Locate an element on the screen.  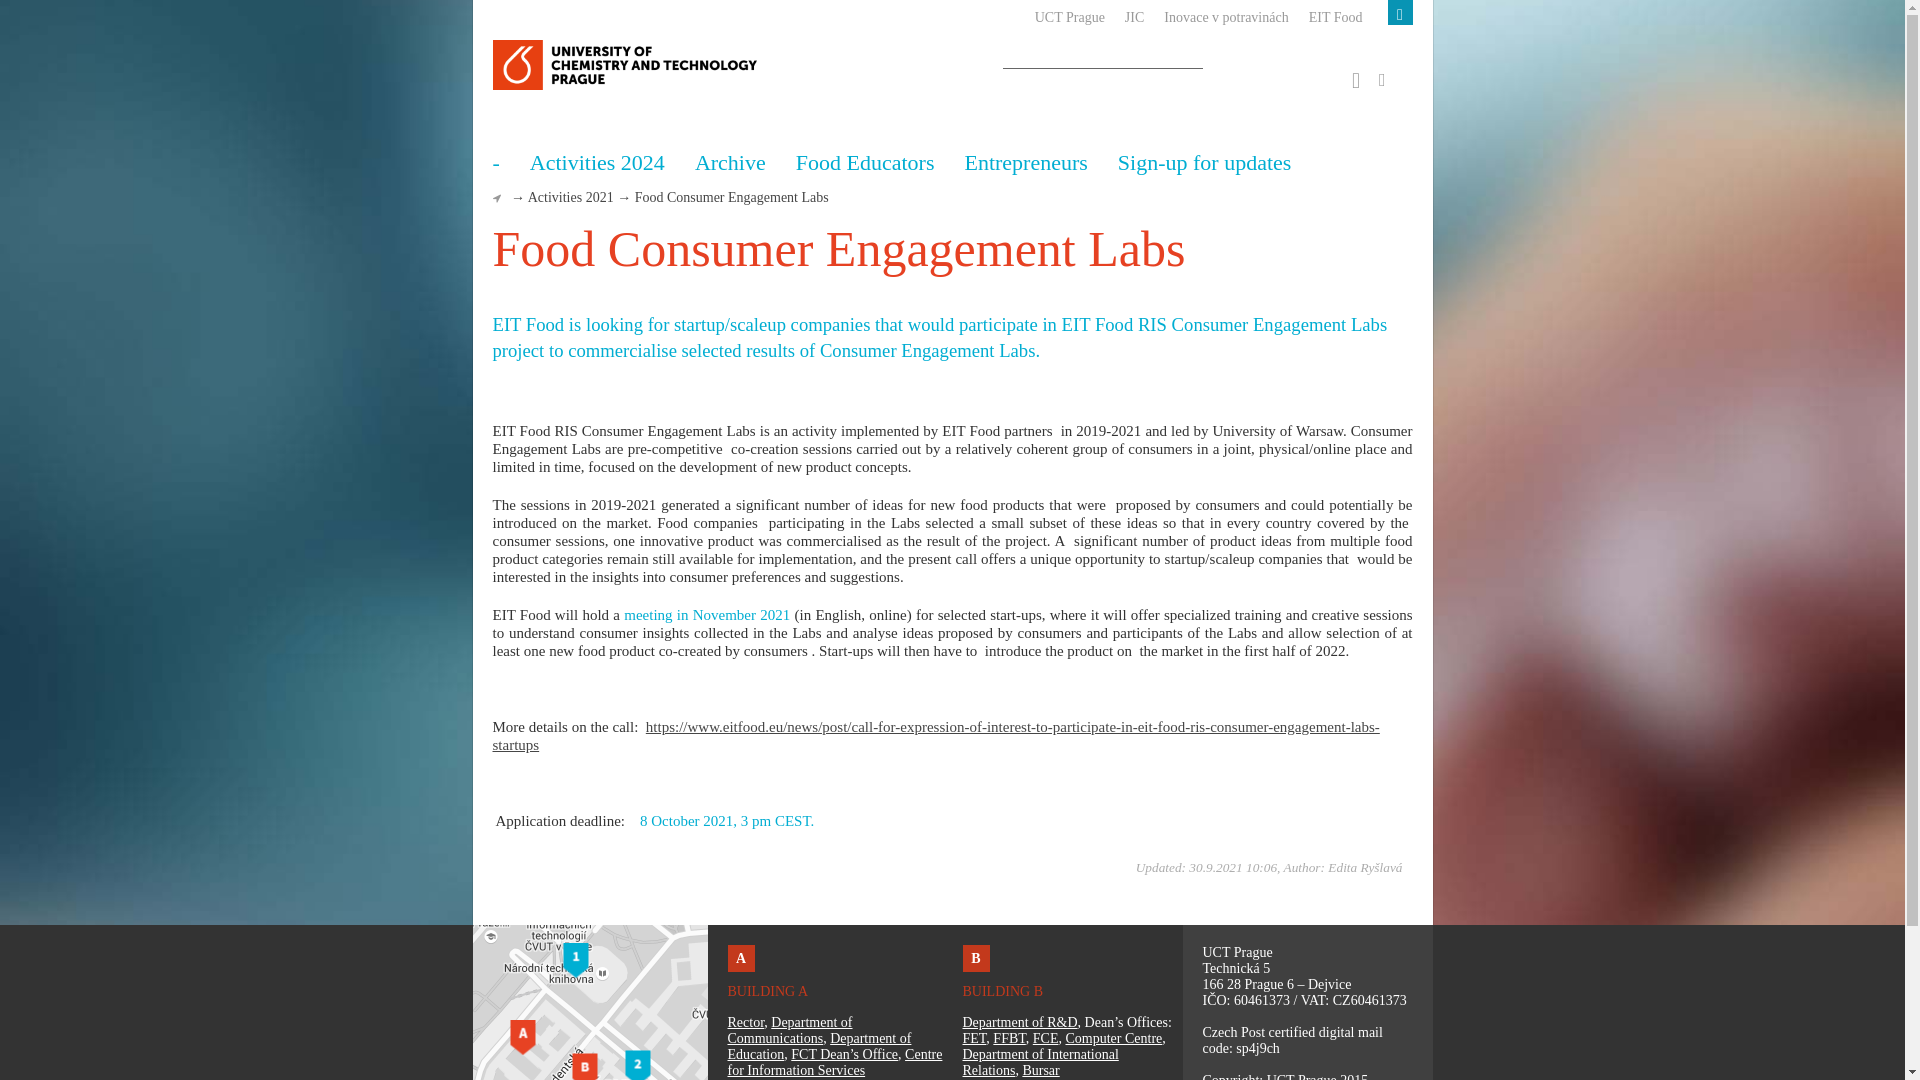
Rector is located at coordinates (746, 1022).